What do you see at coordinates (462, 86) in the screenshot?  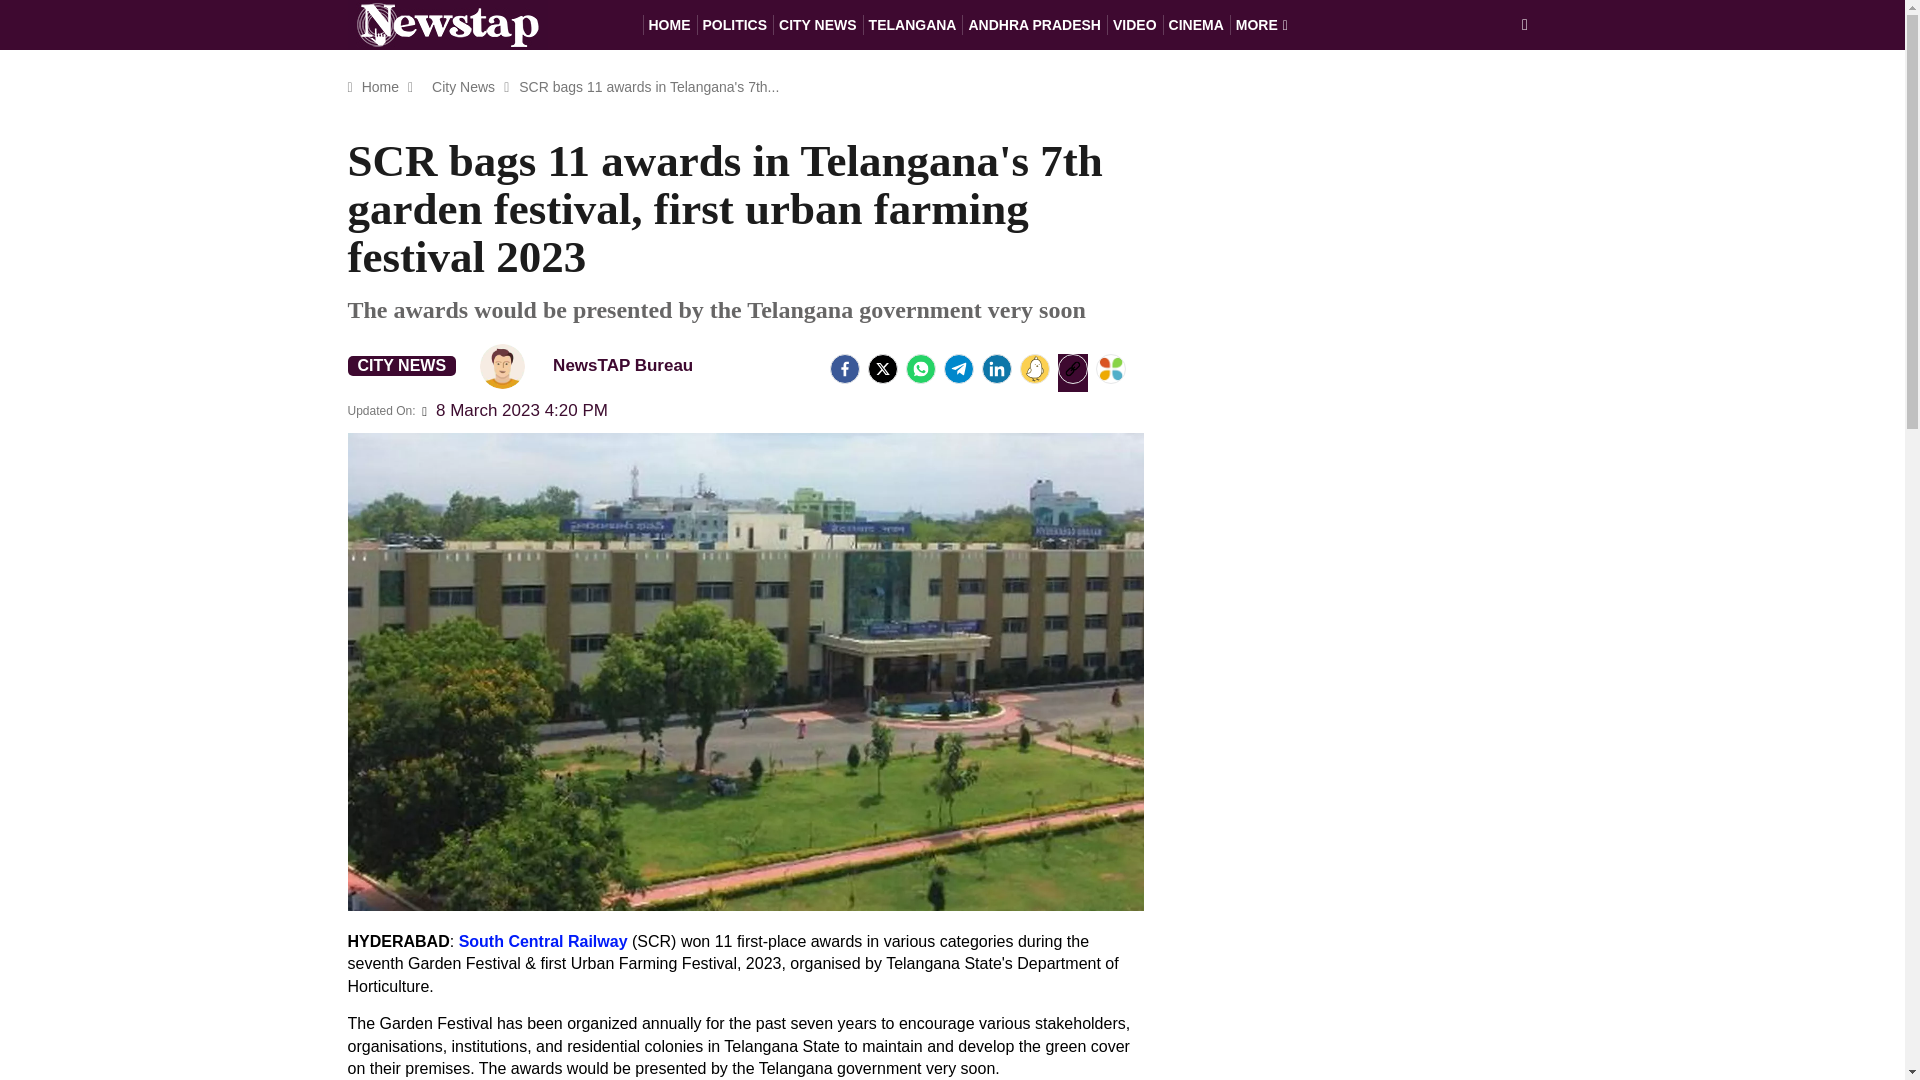 I see `City News` at bounding box center [462, 86].